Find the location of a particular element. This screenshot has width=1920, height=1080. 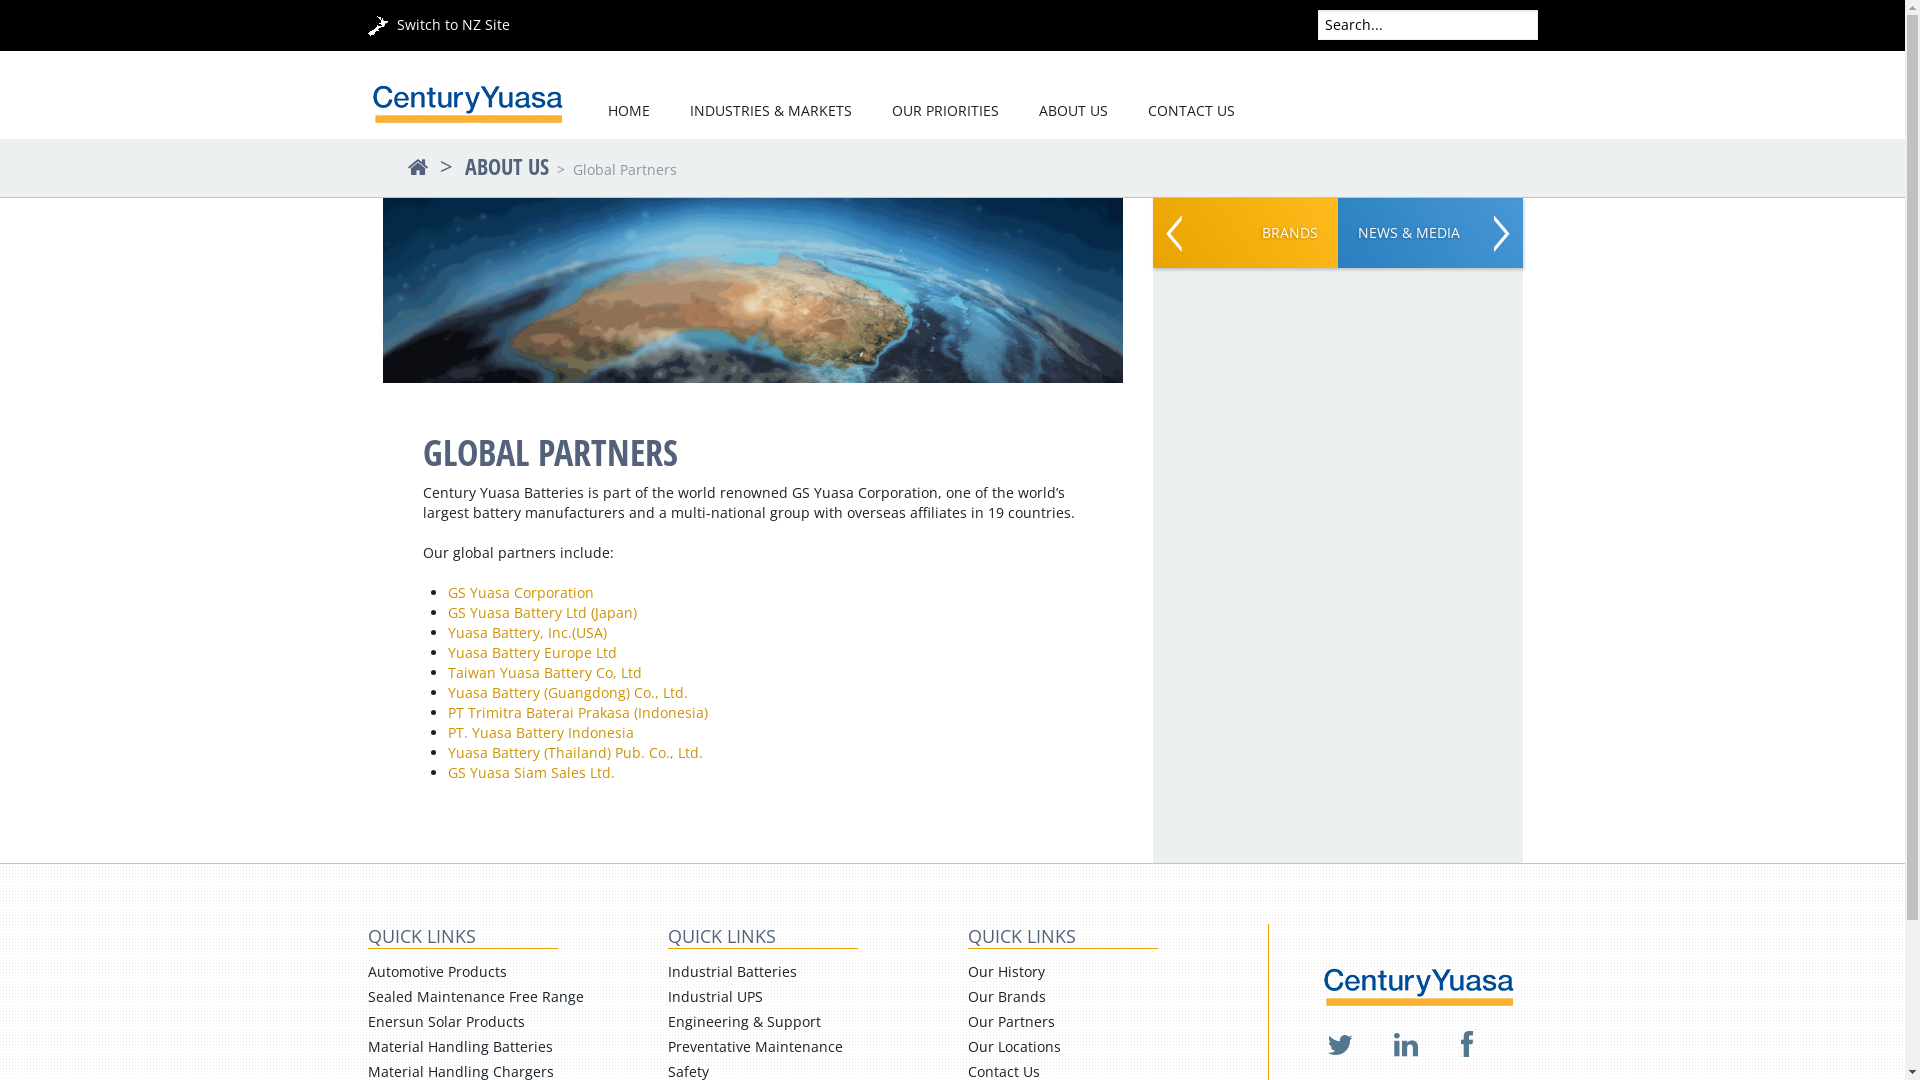

Switch to NZ Site is located at coordinates (439, 24).